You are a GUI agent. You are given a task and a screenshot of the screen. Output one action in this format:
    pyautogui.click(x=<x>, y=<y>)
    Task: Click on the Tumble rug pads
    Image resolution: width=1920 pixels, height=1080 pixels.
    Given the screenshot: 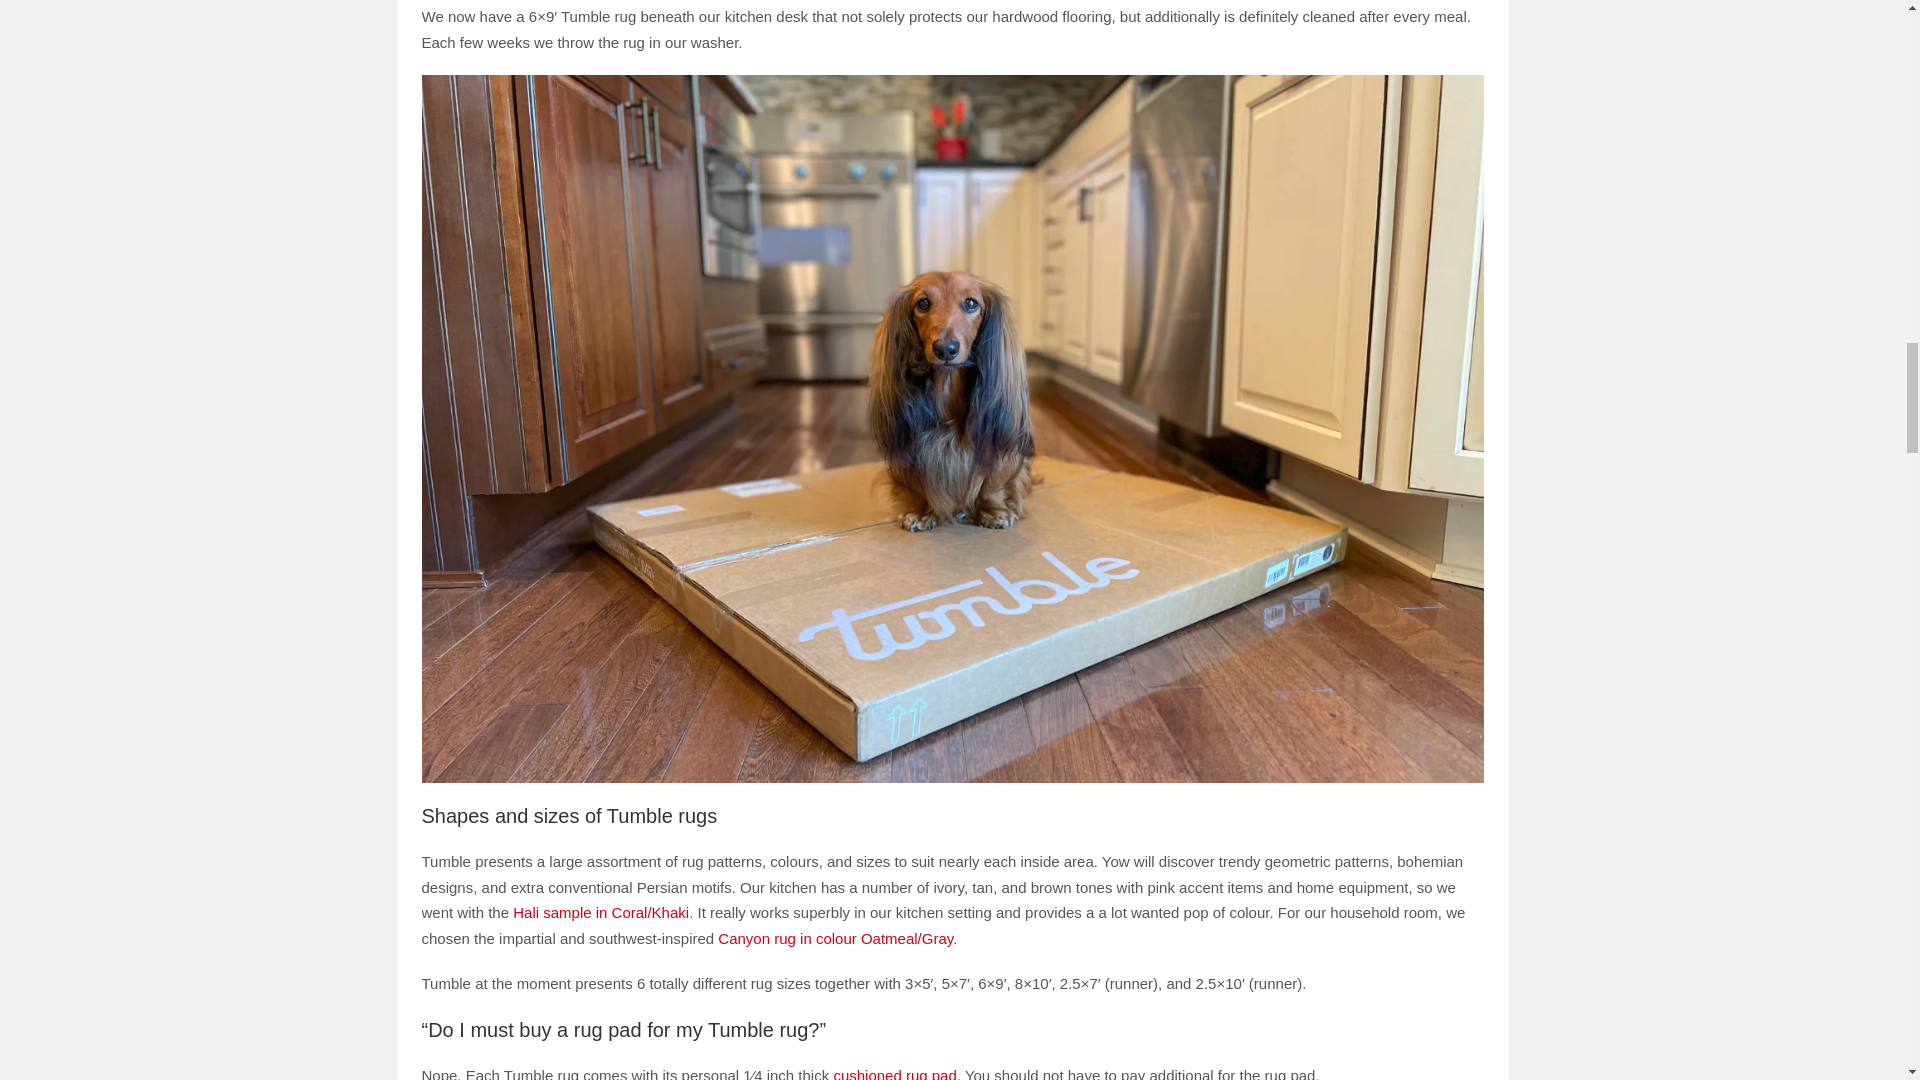 What is the action you would take?
    pyautogui.click(x=894, y=1074)
    